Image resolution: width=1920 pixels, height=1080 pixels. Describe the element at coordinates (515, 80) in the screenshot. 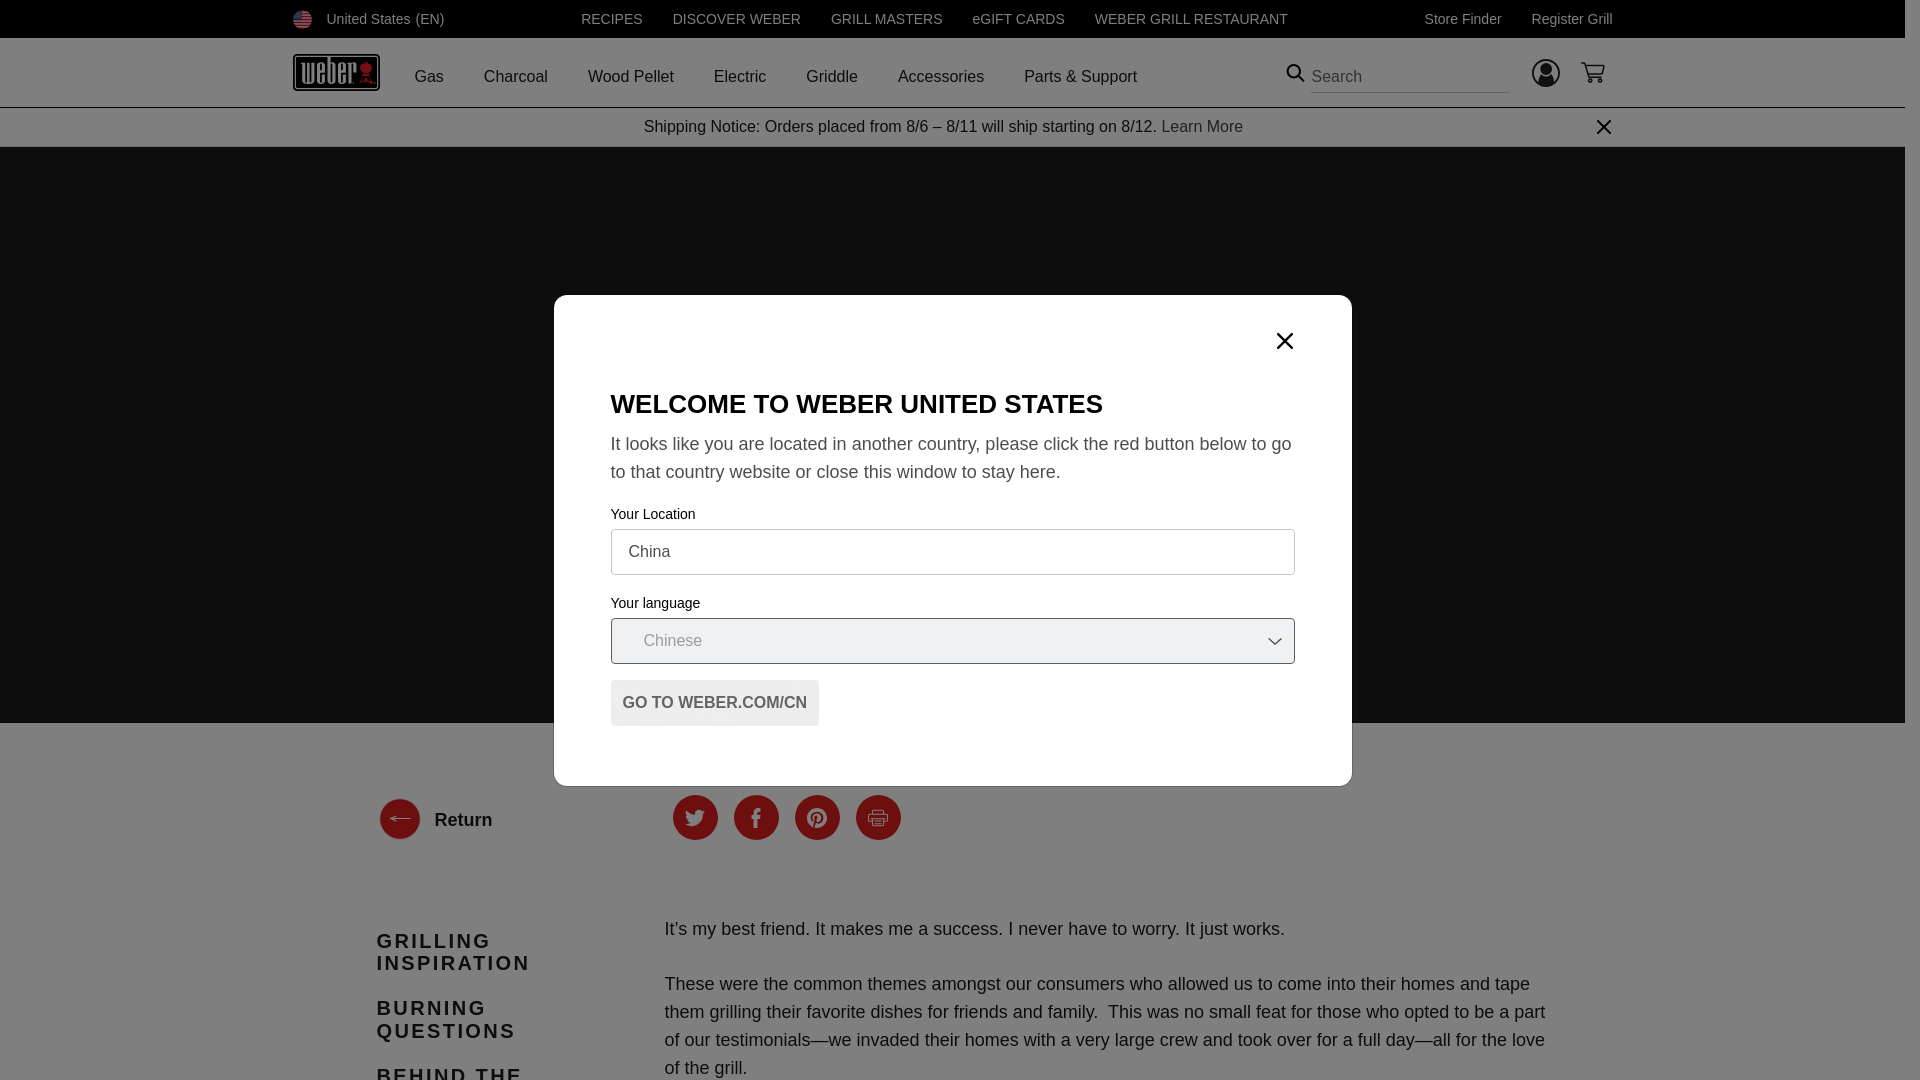

I see `Charcoal` at that location.